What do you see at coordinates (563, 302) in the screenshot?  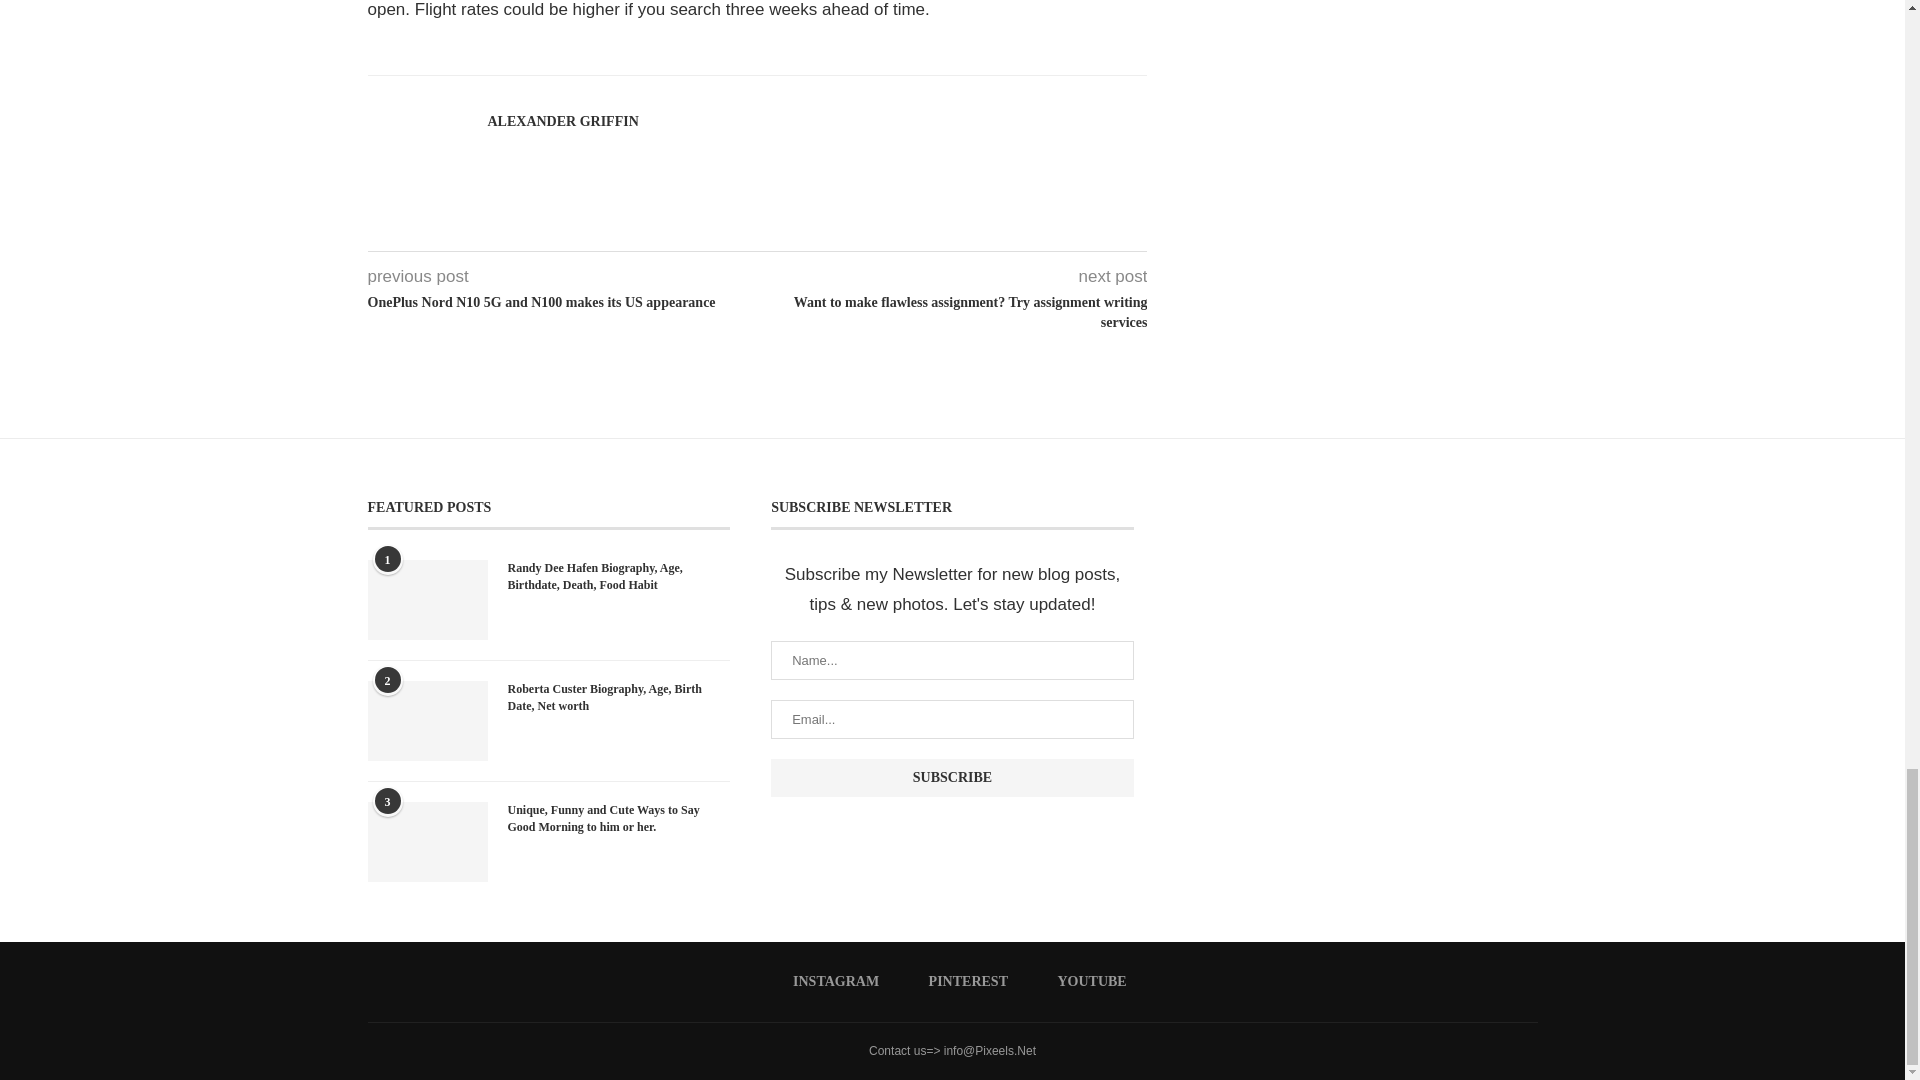 I see `OnePlus Nord N10 5G and N100 makes its US appearance` at bounding box center [563, 302].